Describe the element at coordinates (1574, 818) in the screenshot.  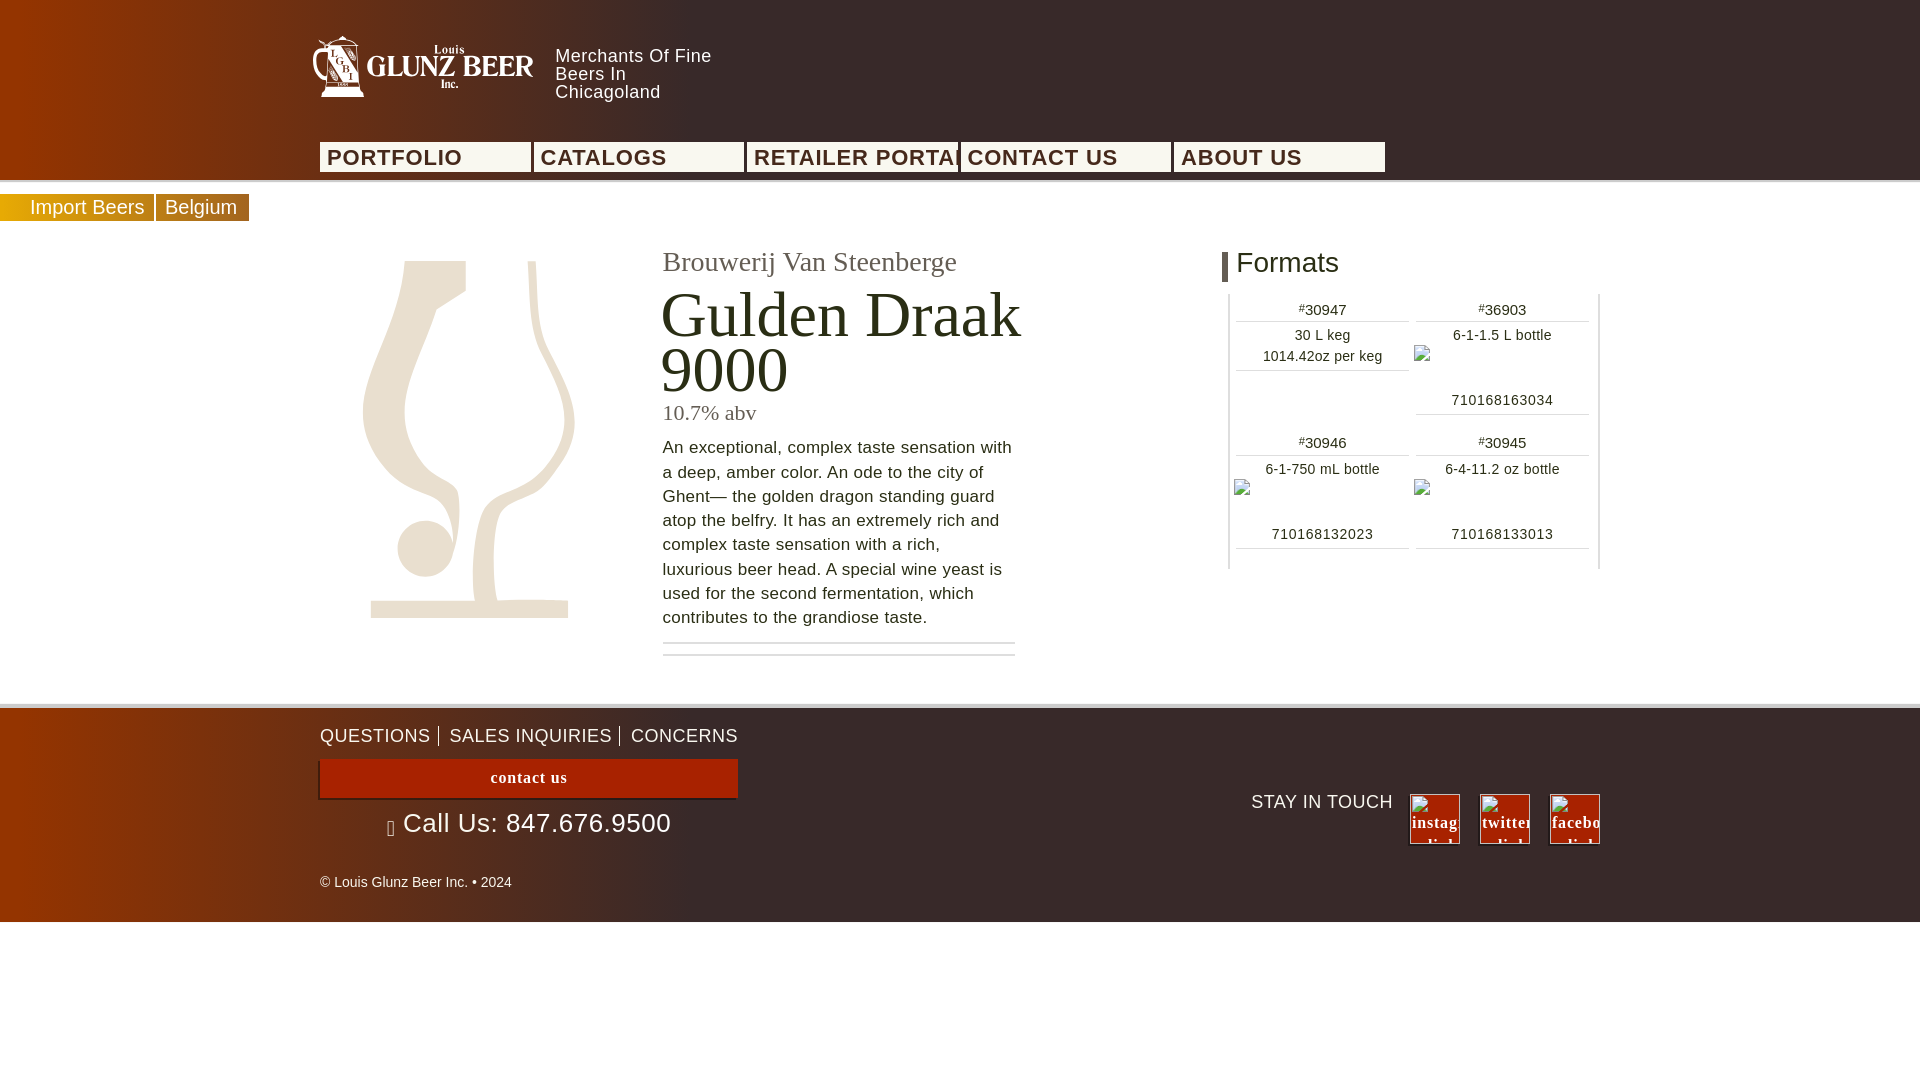
I see `facebook link` at that location.